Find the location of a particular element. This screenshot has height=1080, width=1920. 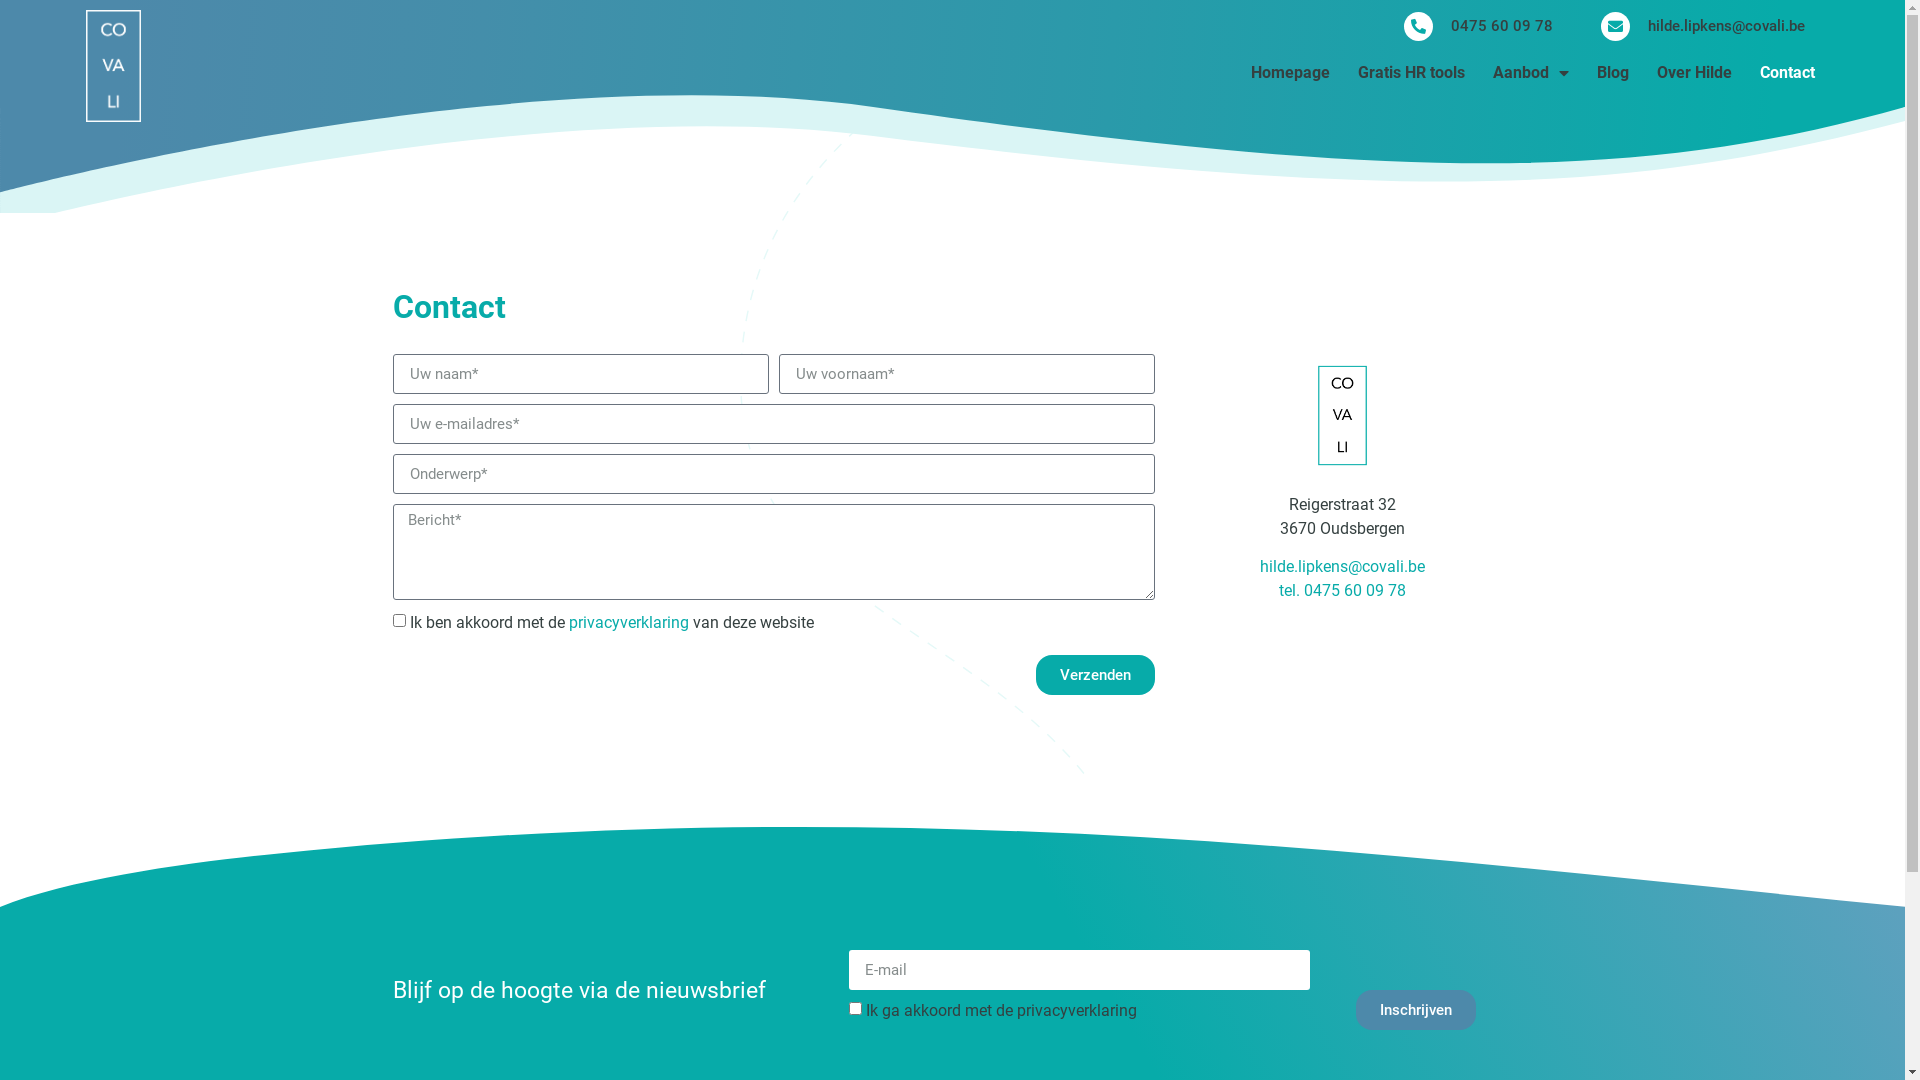

Blog is located at coordinates (1613, 73).